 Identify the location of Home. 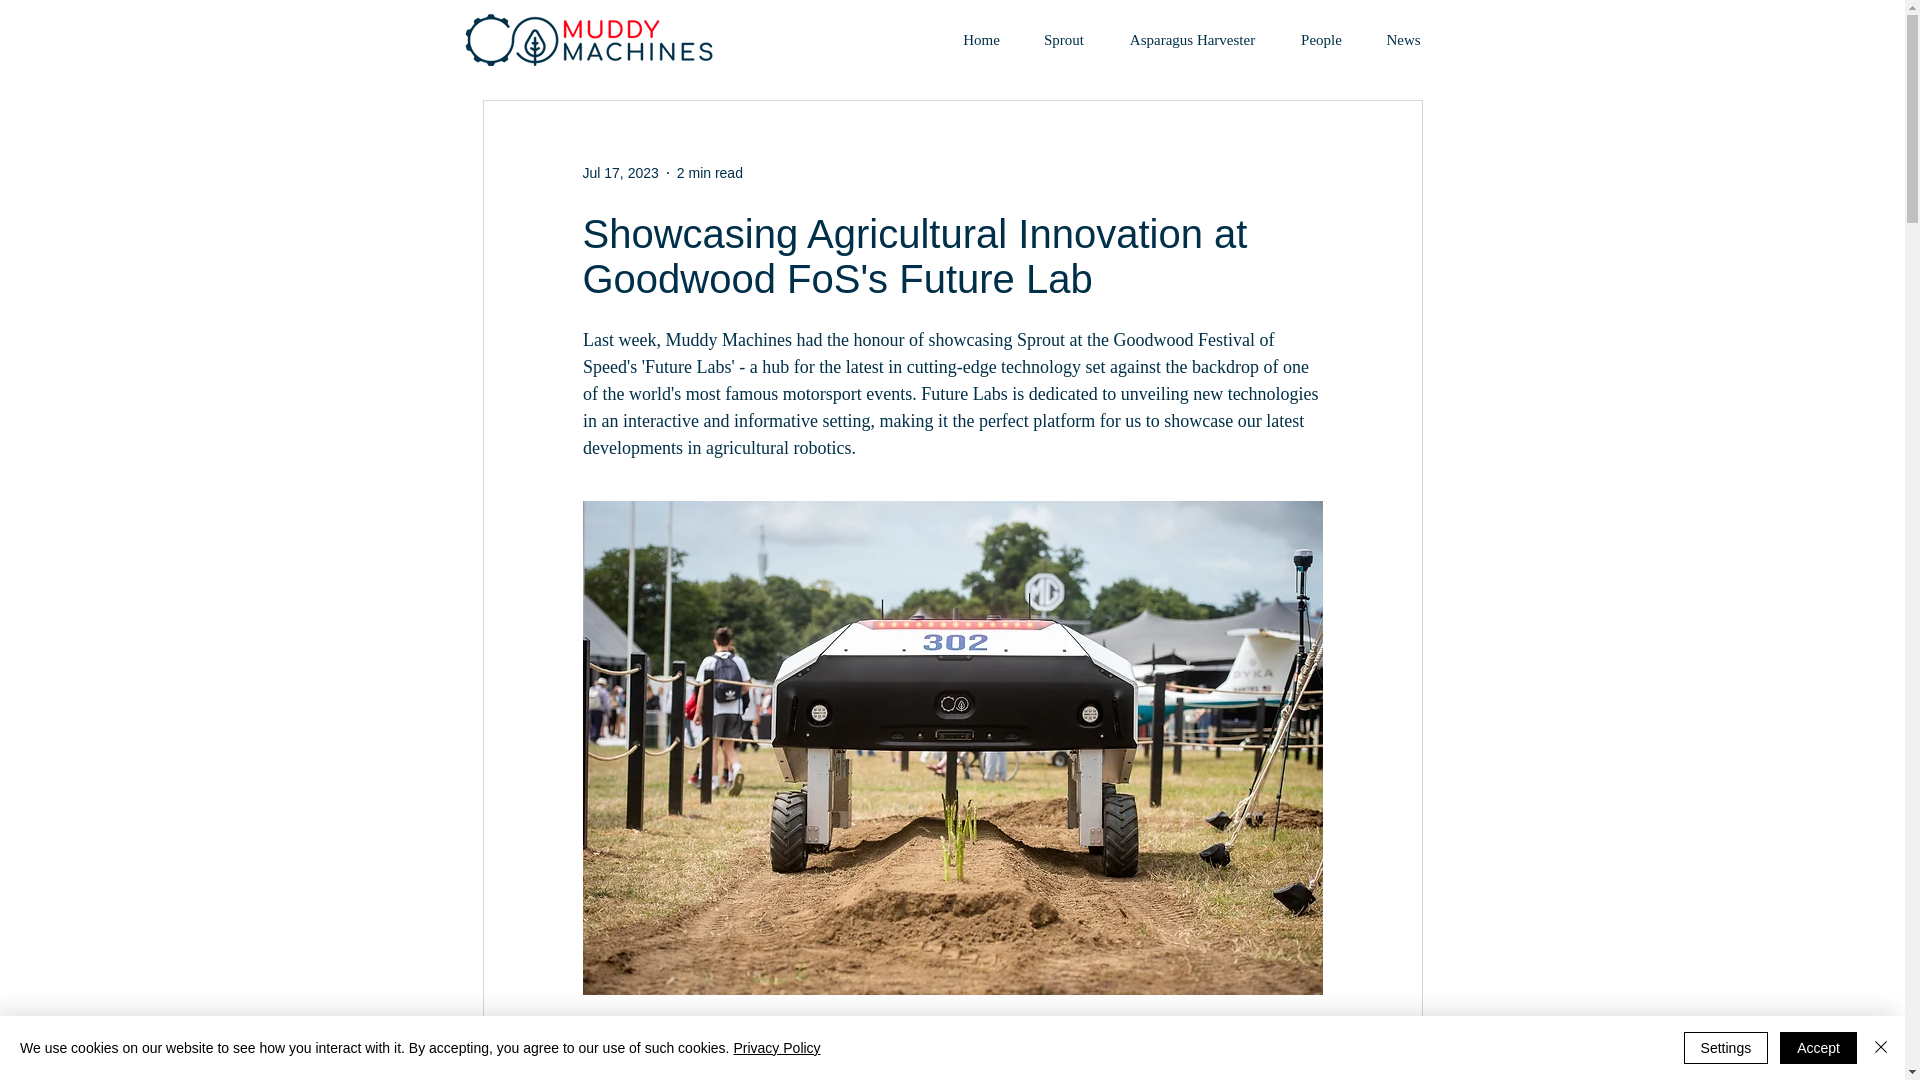
(982, 40).